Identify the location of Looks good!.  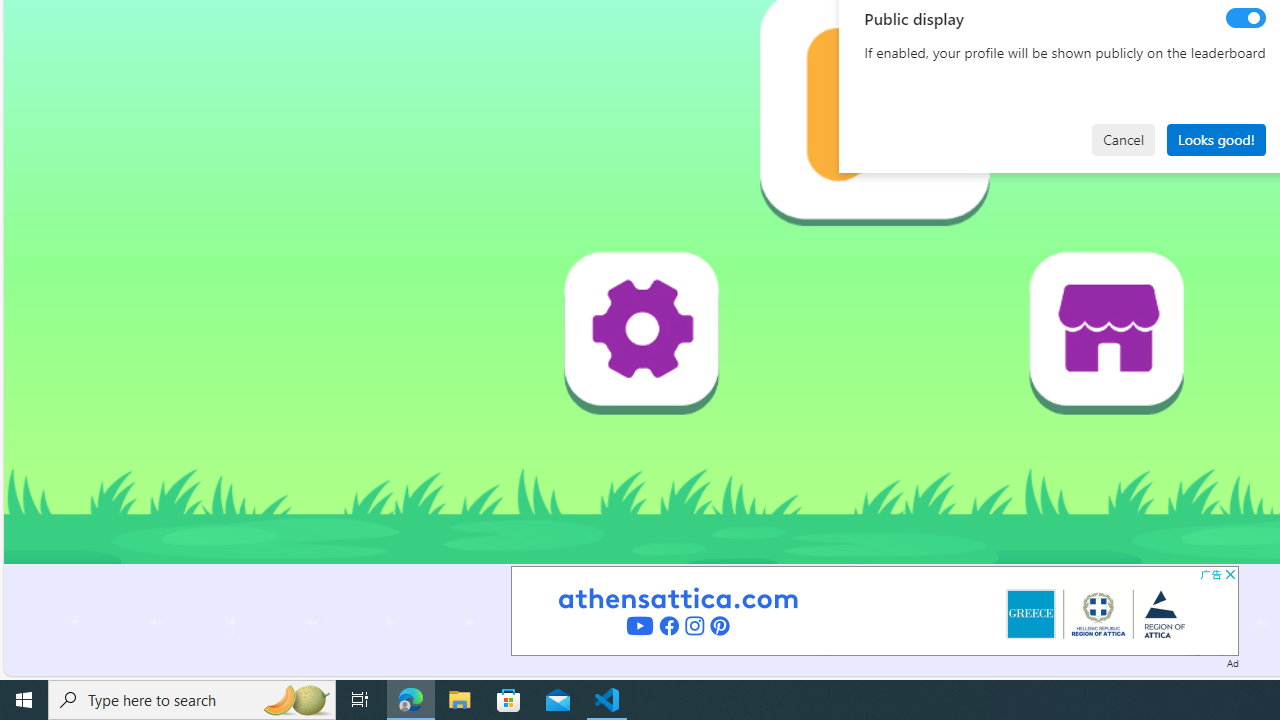
(1216, 140).